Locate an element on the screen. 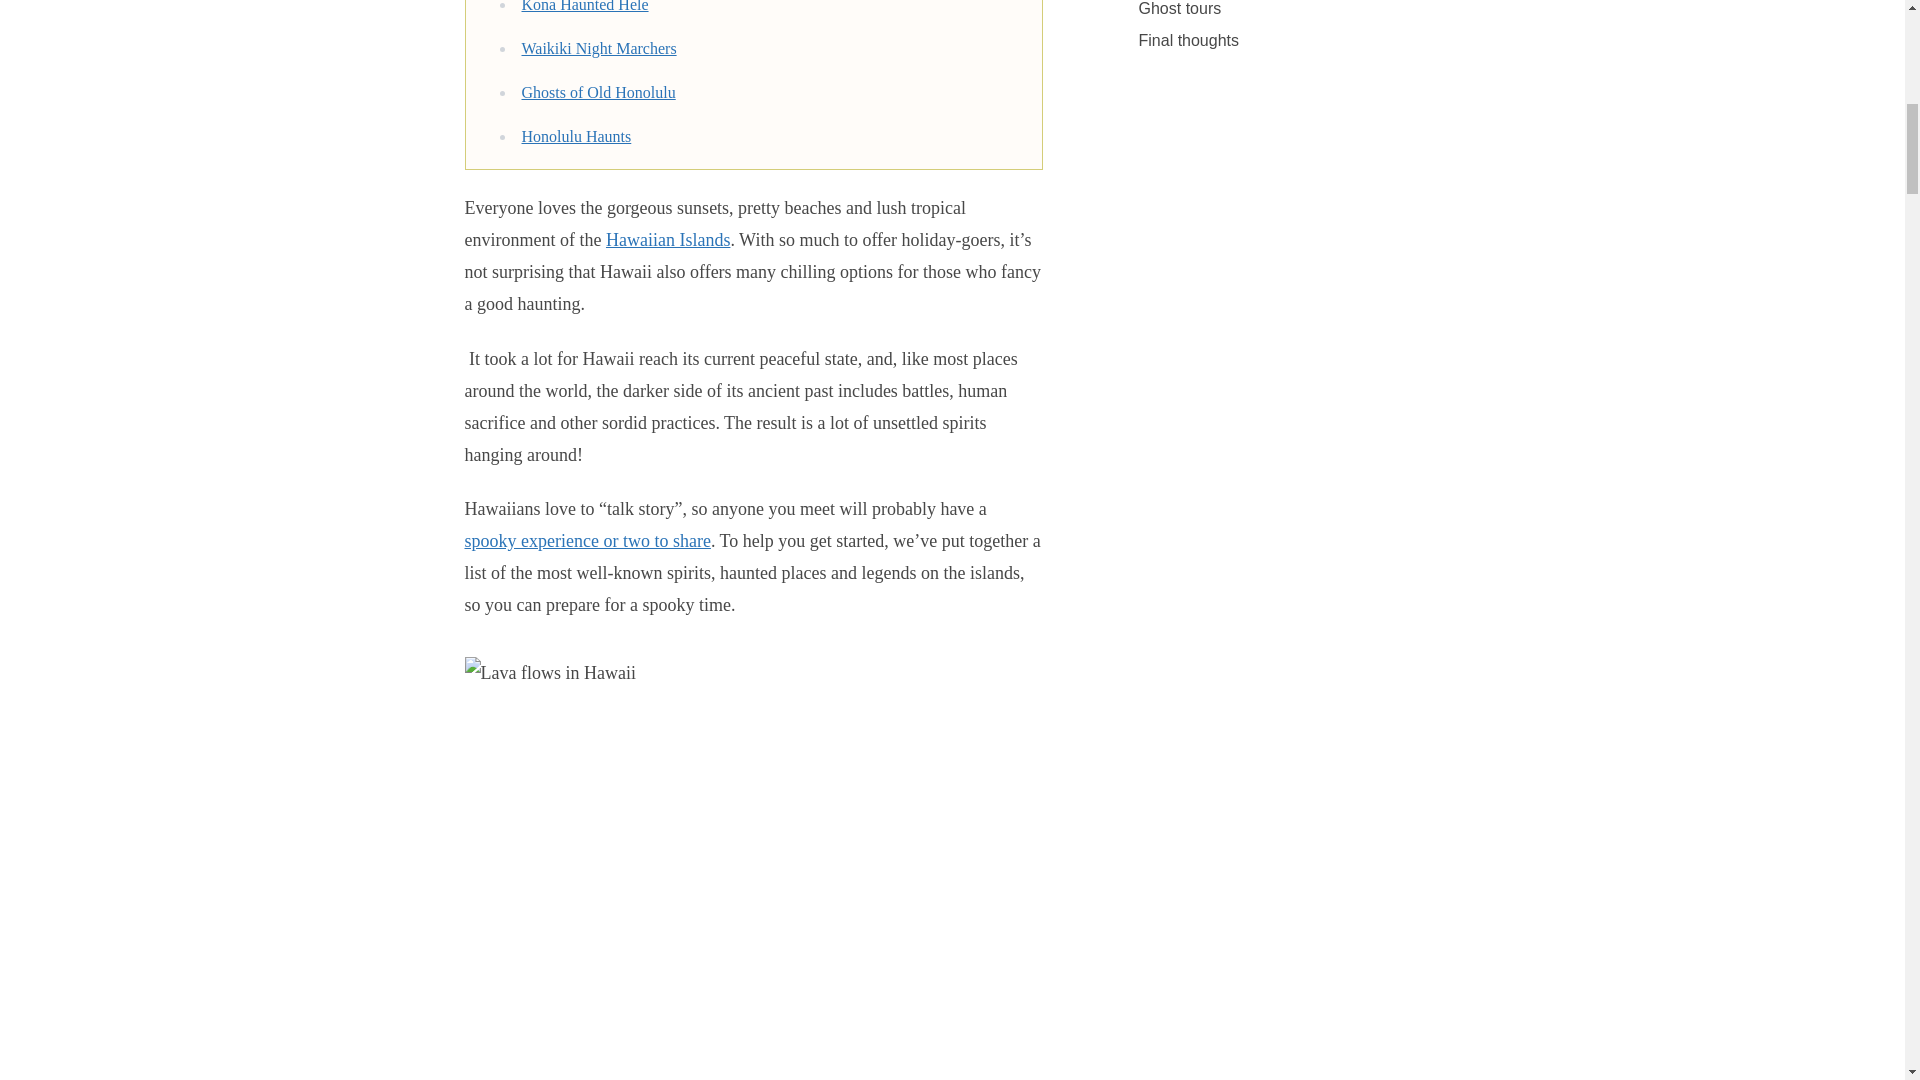 This screenshot has width=1920, height=1080. spooky experience or two to share is located at coordinates (587, 540).